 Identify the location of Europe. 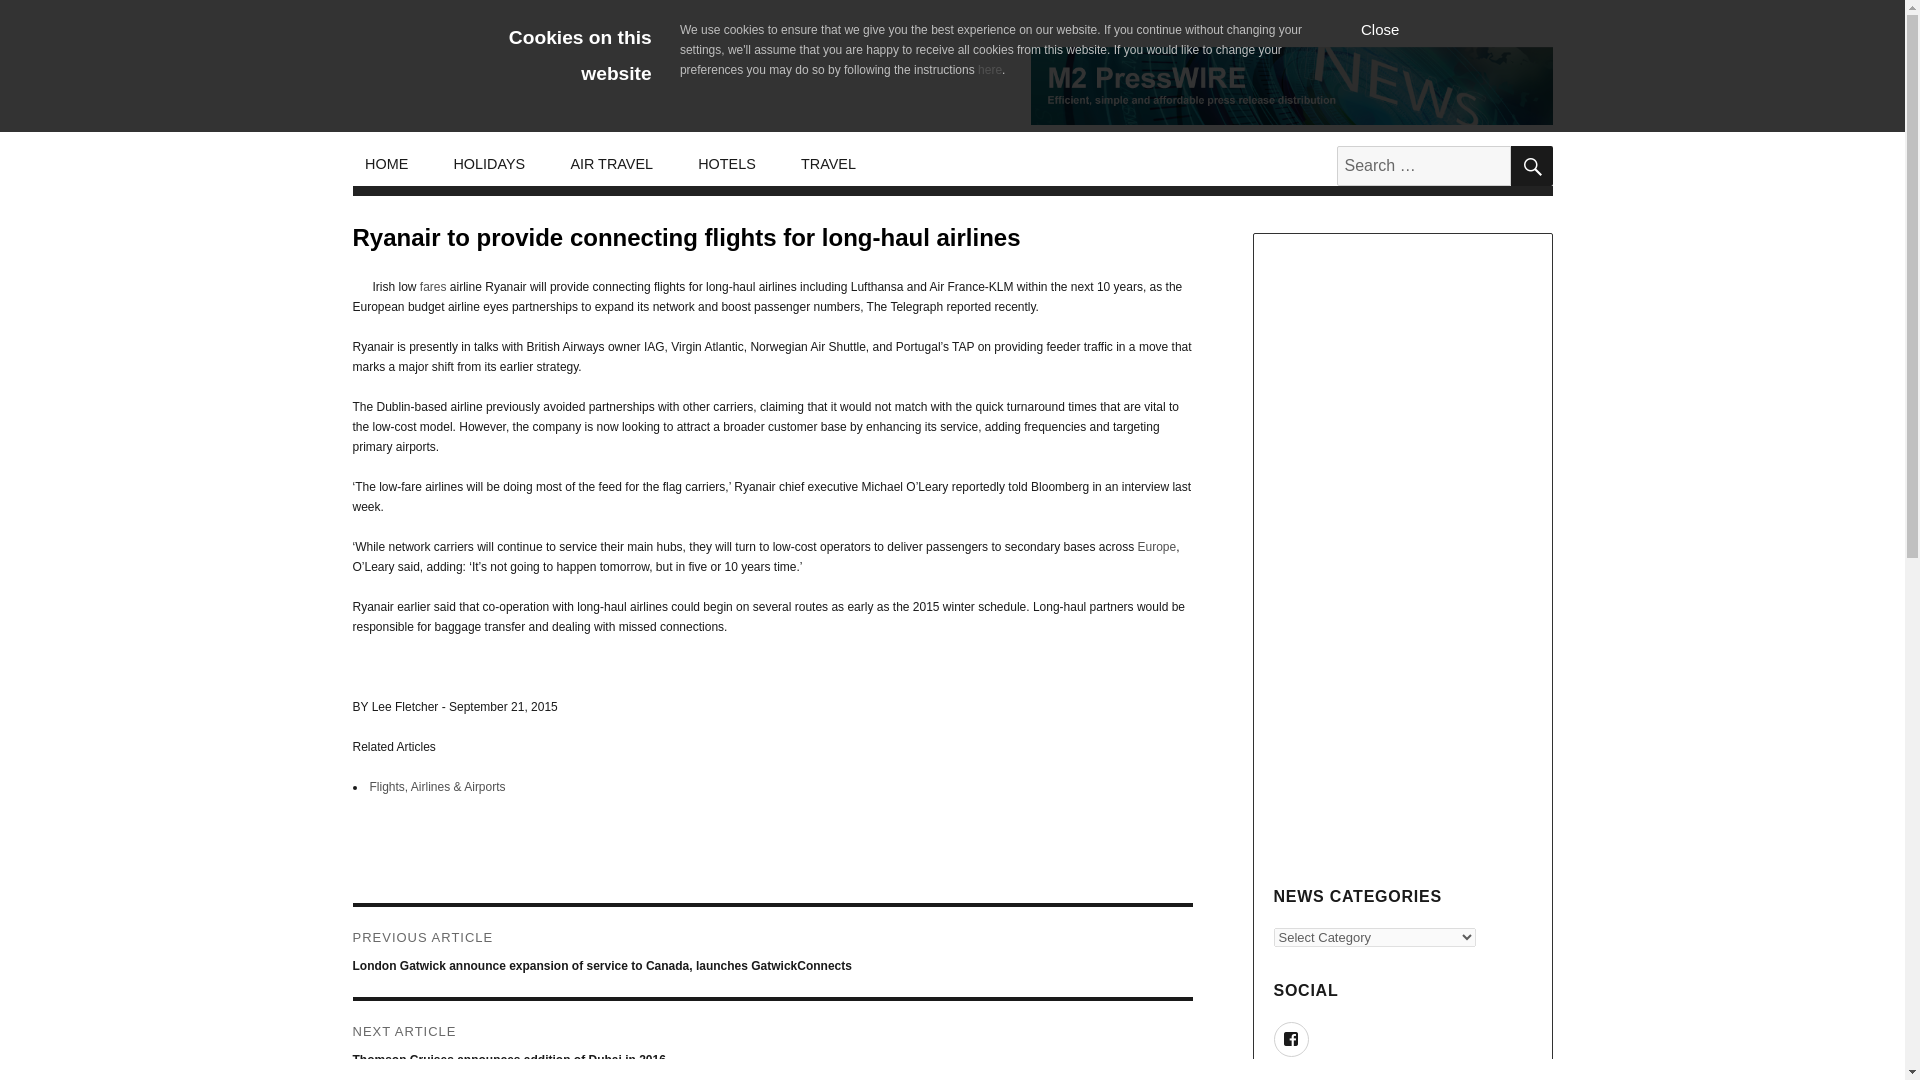
(1157, 547).